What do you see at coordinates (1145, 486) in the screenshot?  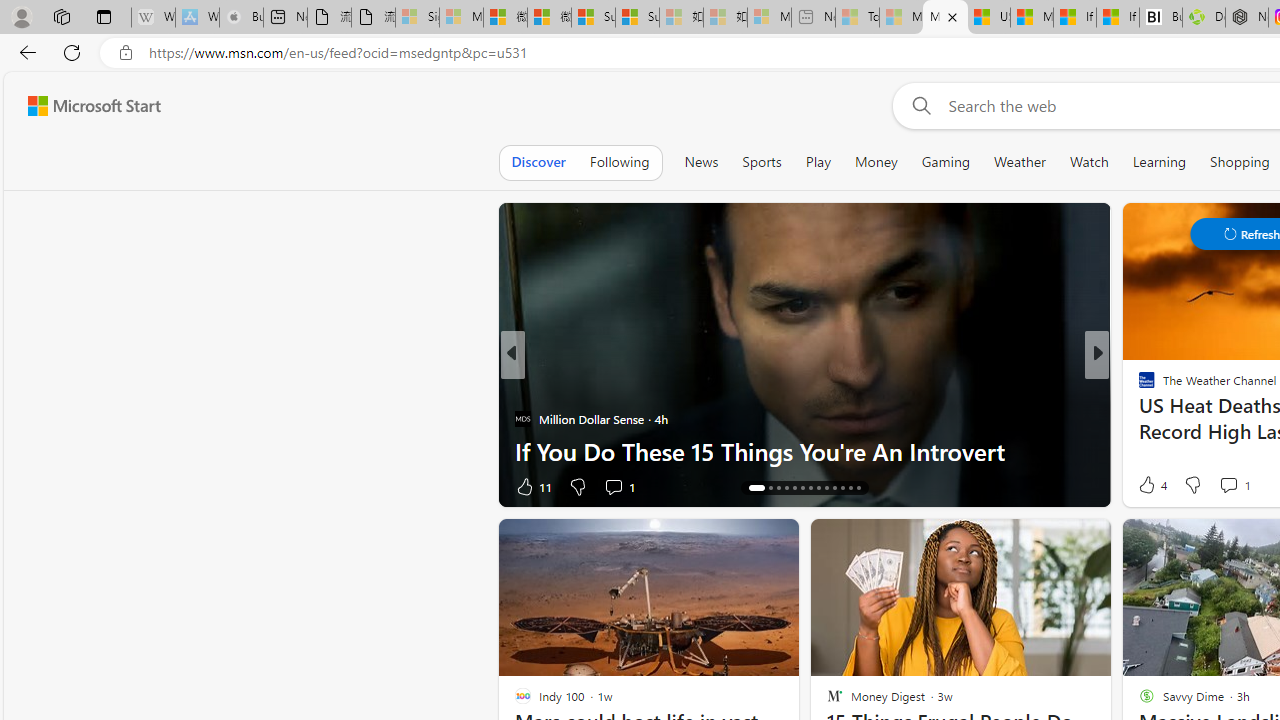 I see `3 Like` at bounding box center [1145, 486].